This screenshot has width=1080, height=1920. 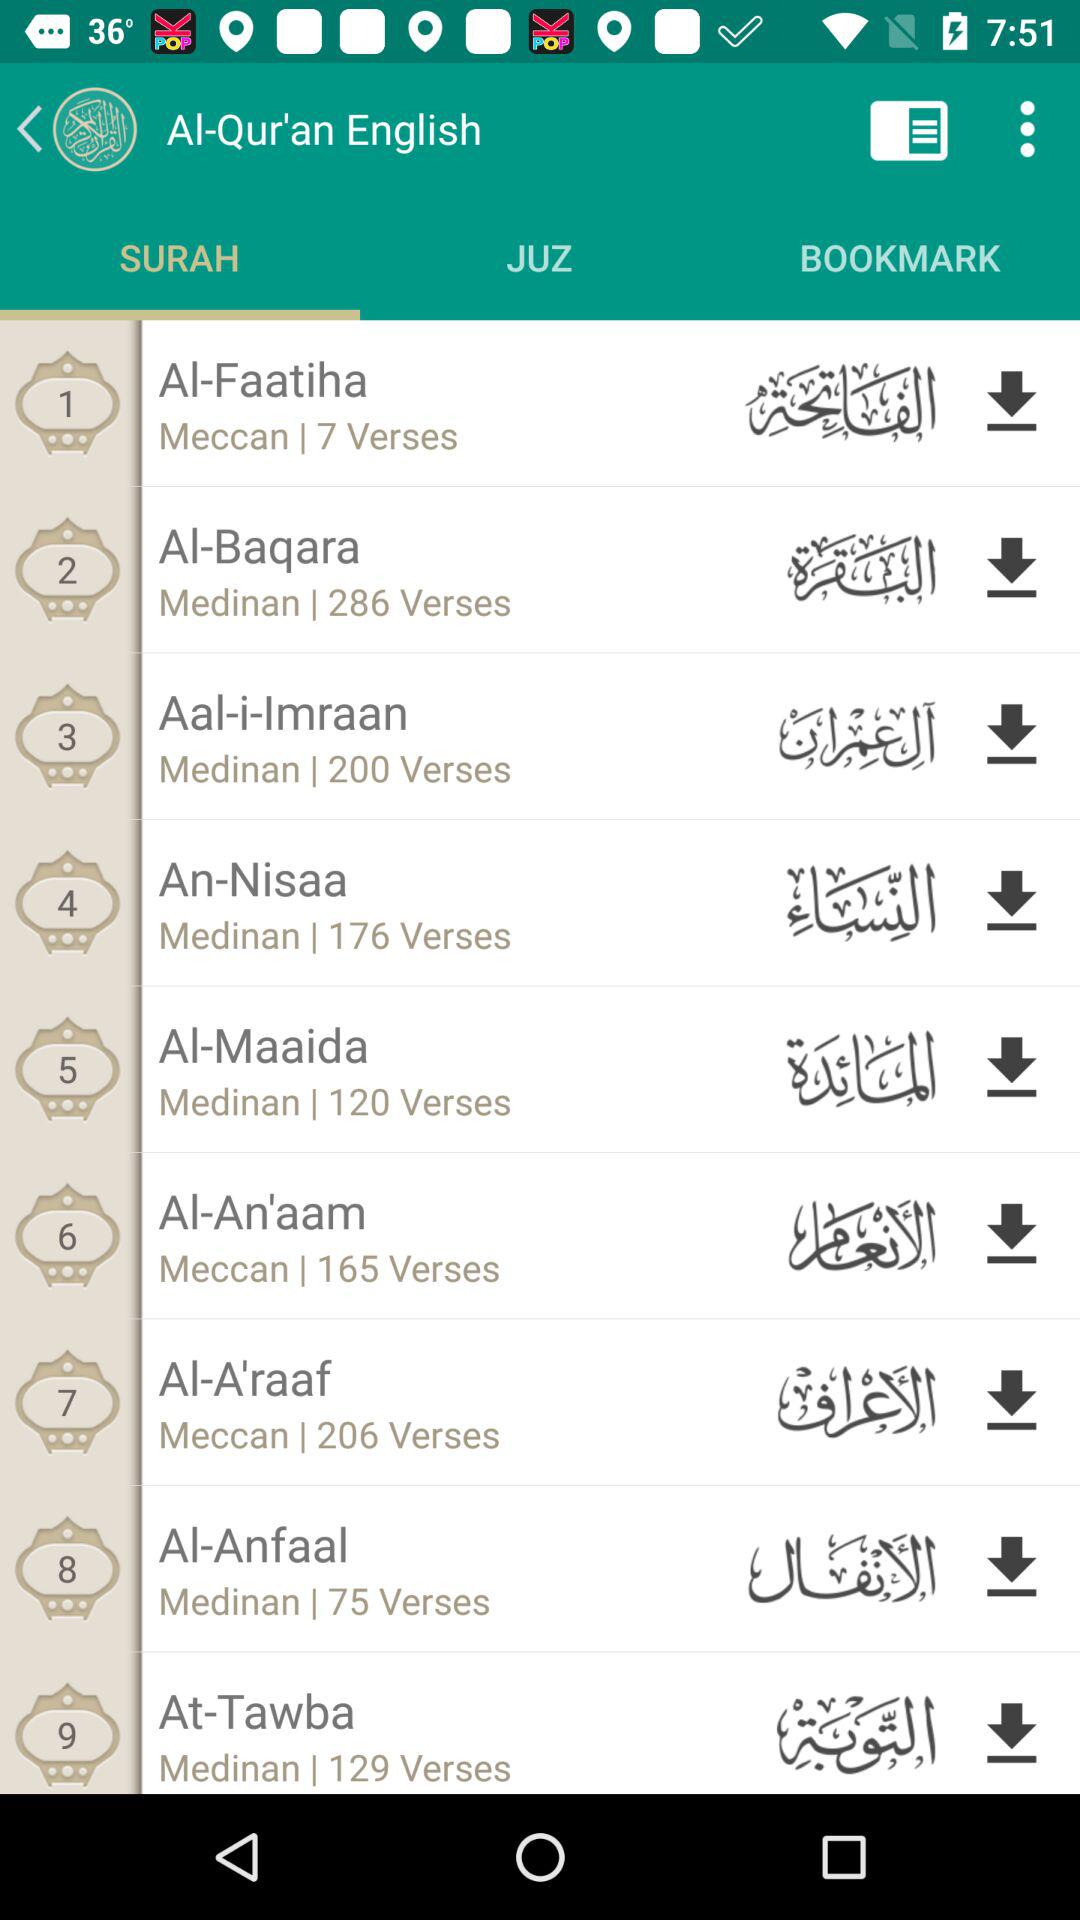 What do you see at coordinates (1012, 1730) in the screenshot?
I see `download surah 9` at bounding box center [1012, 1730].